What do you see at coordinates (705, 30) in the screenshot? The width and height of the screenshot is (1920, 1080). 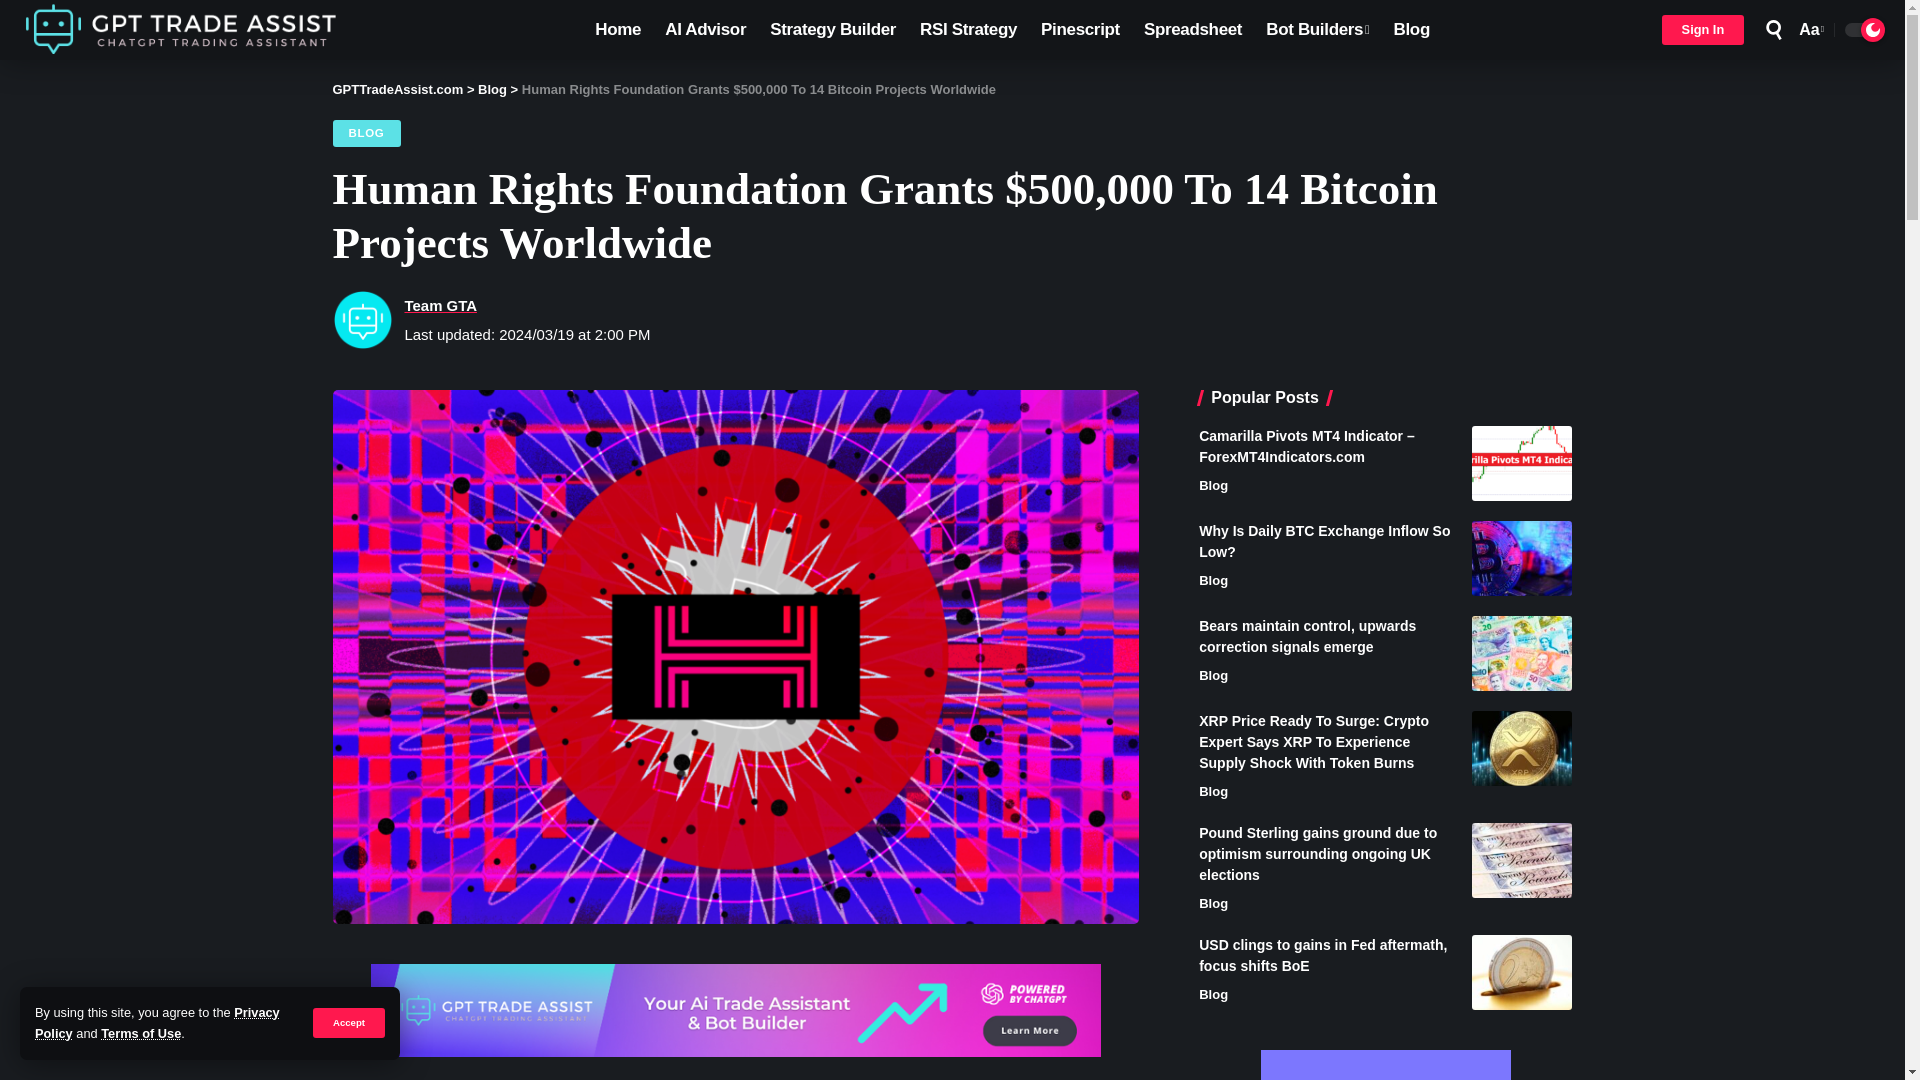 I see `AI Advisor` at bounding box center [705, 30].